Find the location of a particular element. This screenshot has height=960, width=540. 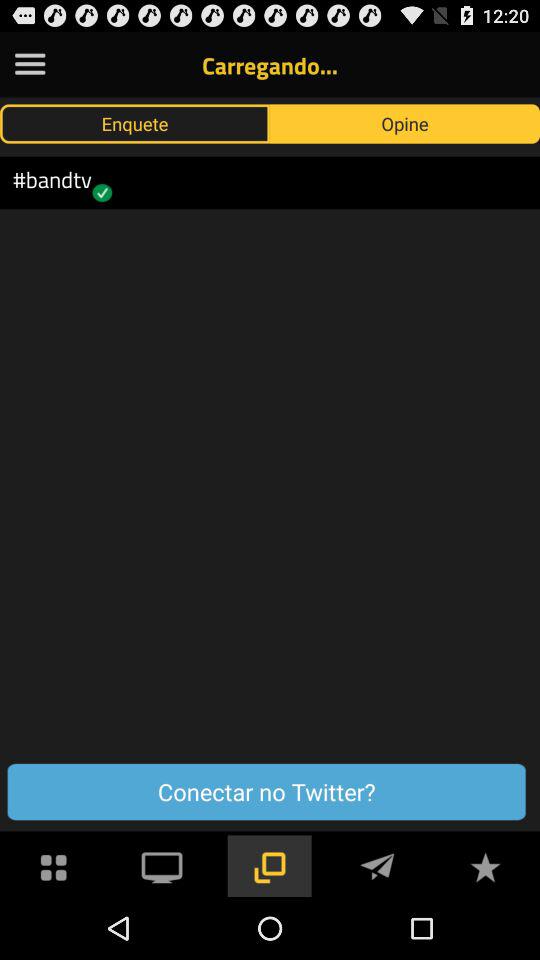

flip to opine icon is located at coordinates (405, 123).